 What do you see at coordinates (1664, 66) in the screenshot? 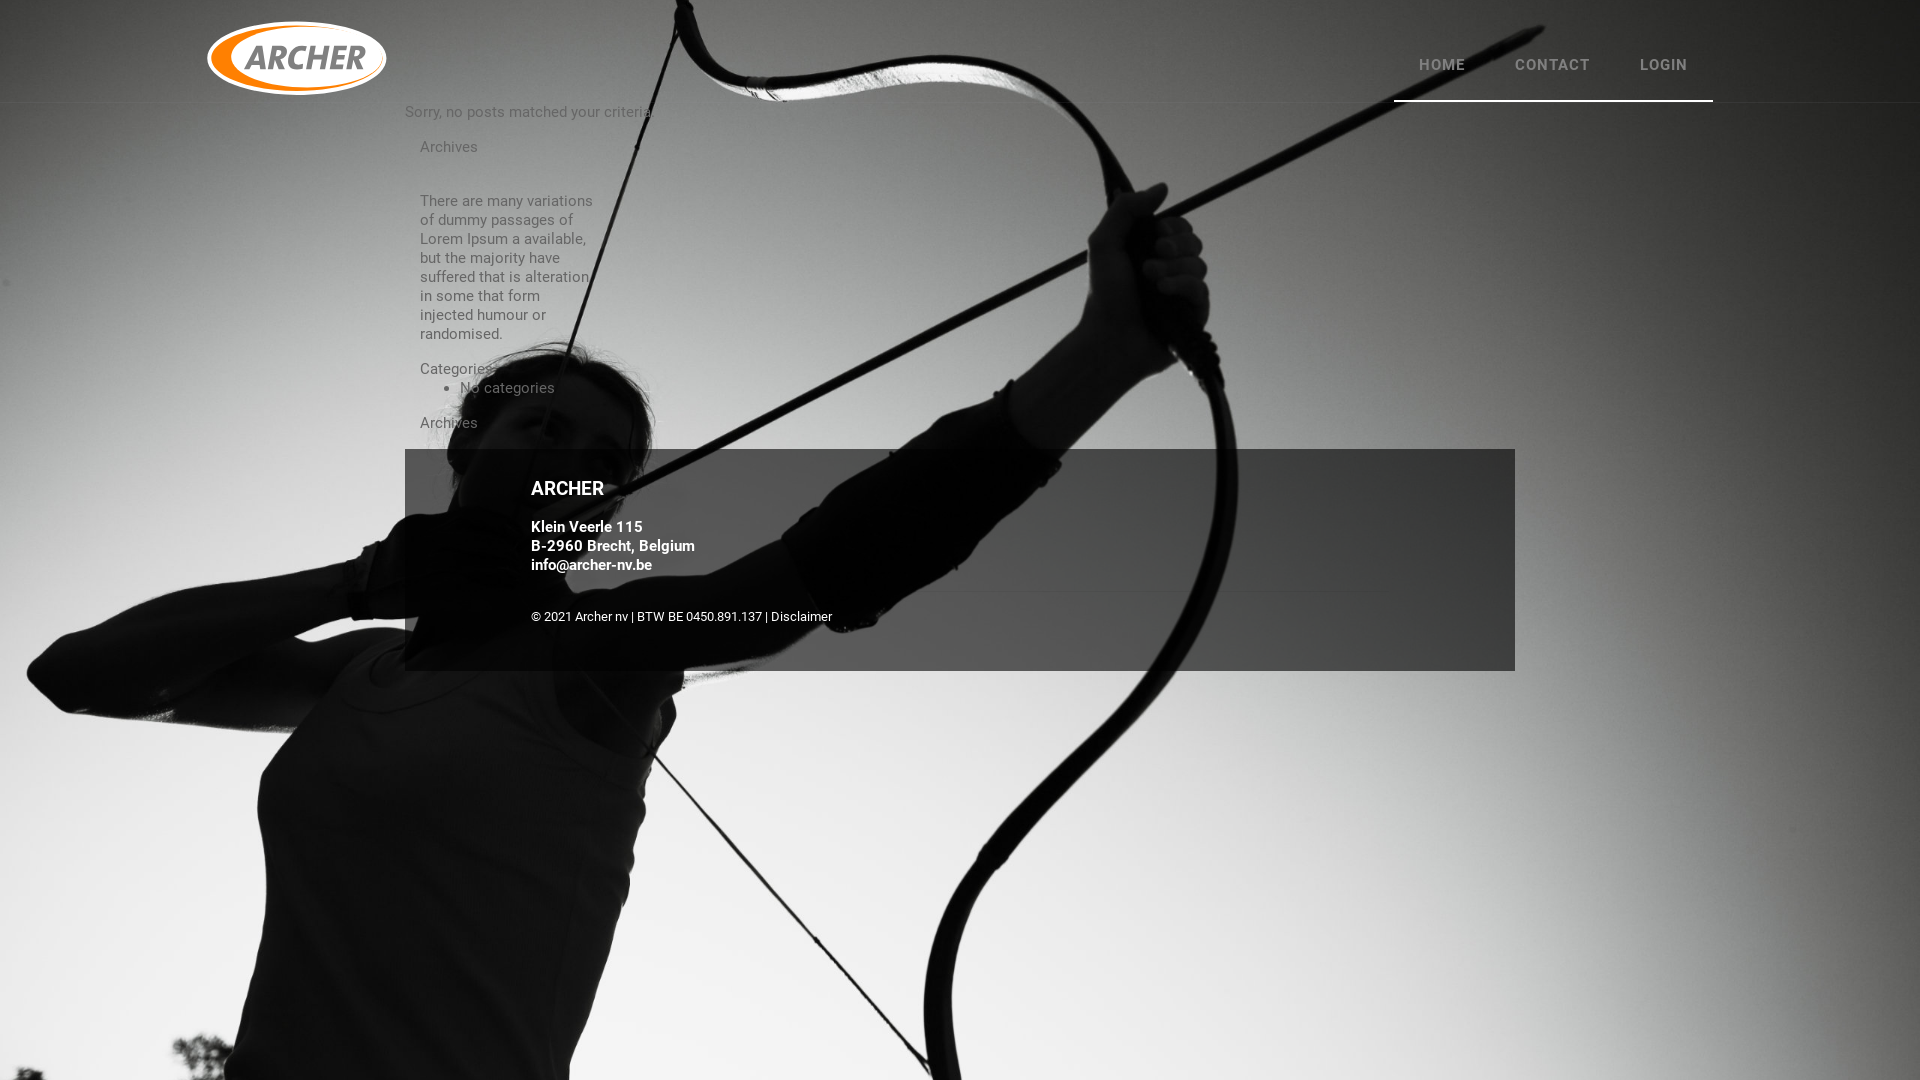
I see `LOGIN` at bounding box center [1664, 66].